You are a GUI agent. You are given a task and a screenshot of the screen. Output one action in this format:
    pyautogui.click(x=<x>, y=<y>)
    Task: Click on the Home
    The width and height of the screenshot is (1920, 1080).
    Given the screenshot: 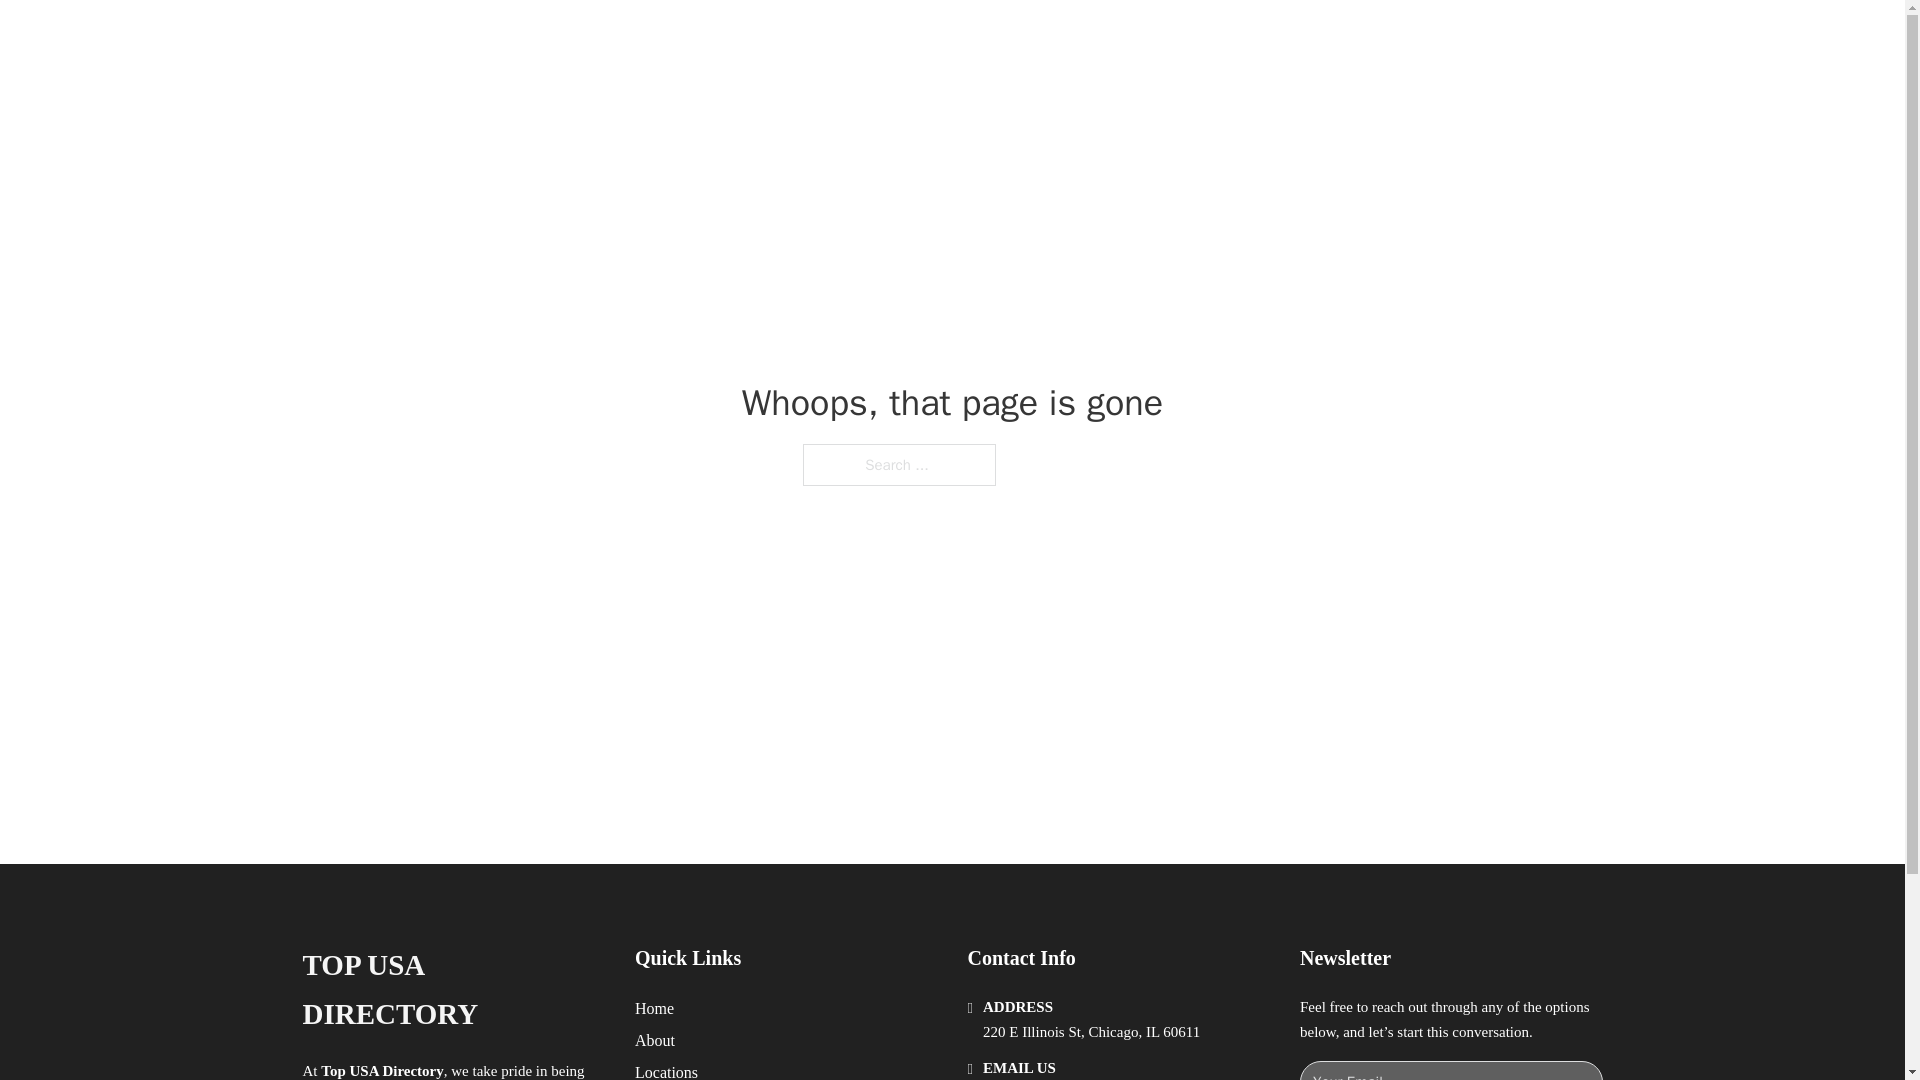 What is the action you would take?
    pyautogui.click(x=654, y=1008)
    